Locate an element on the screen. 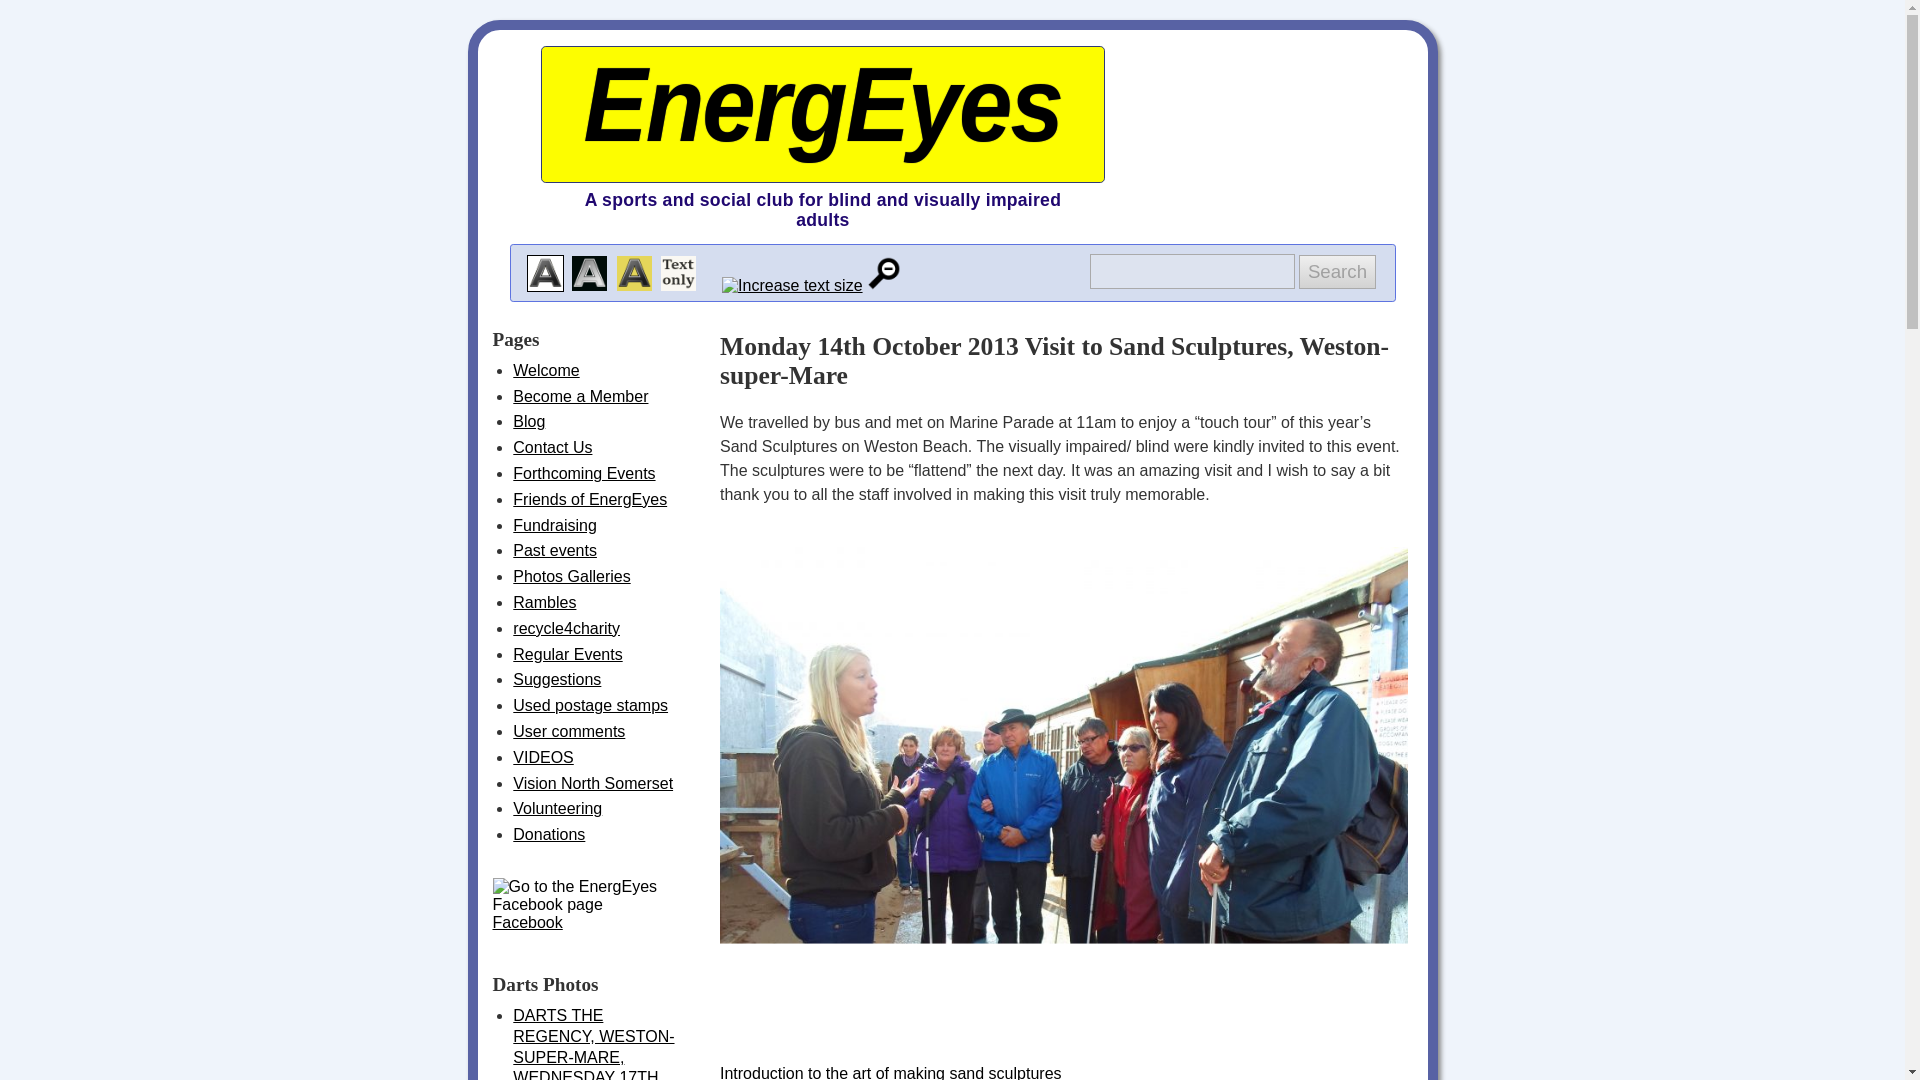 This screenshot has height=1080, width=1920. Switch to a white background with black text is located at coordinates (544, 272).